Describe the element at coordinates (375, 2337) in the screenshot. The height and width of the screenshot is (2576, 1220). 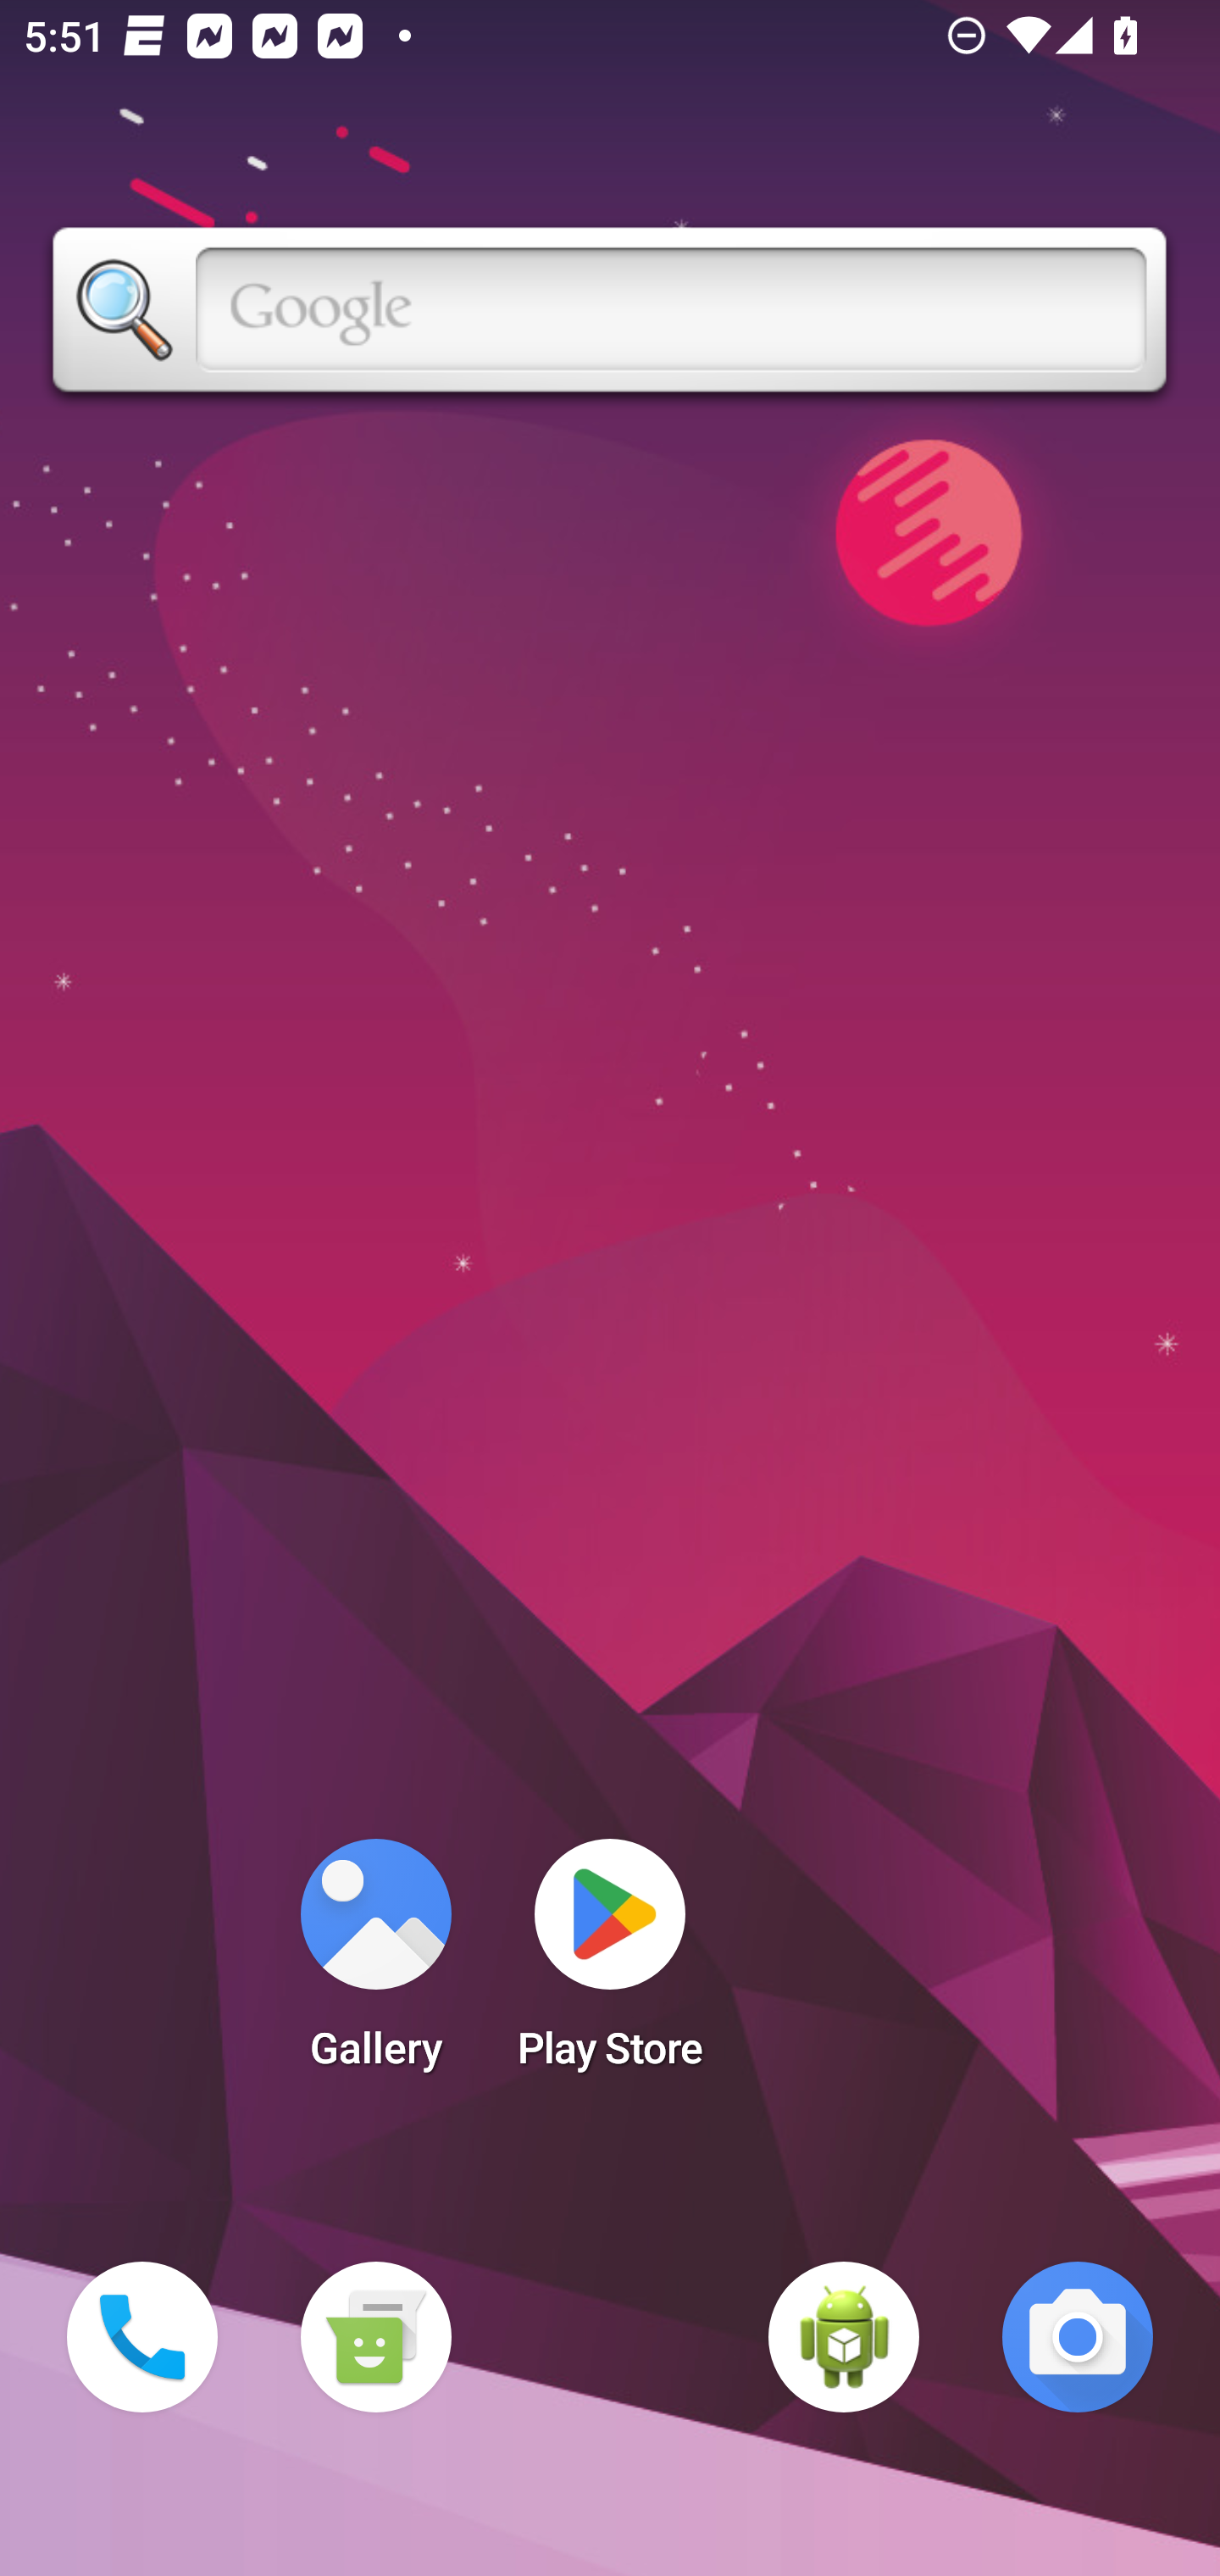
I see `Messaging` at that location.